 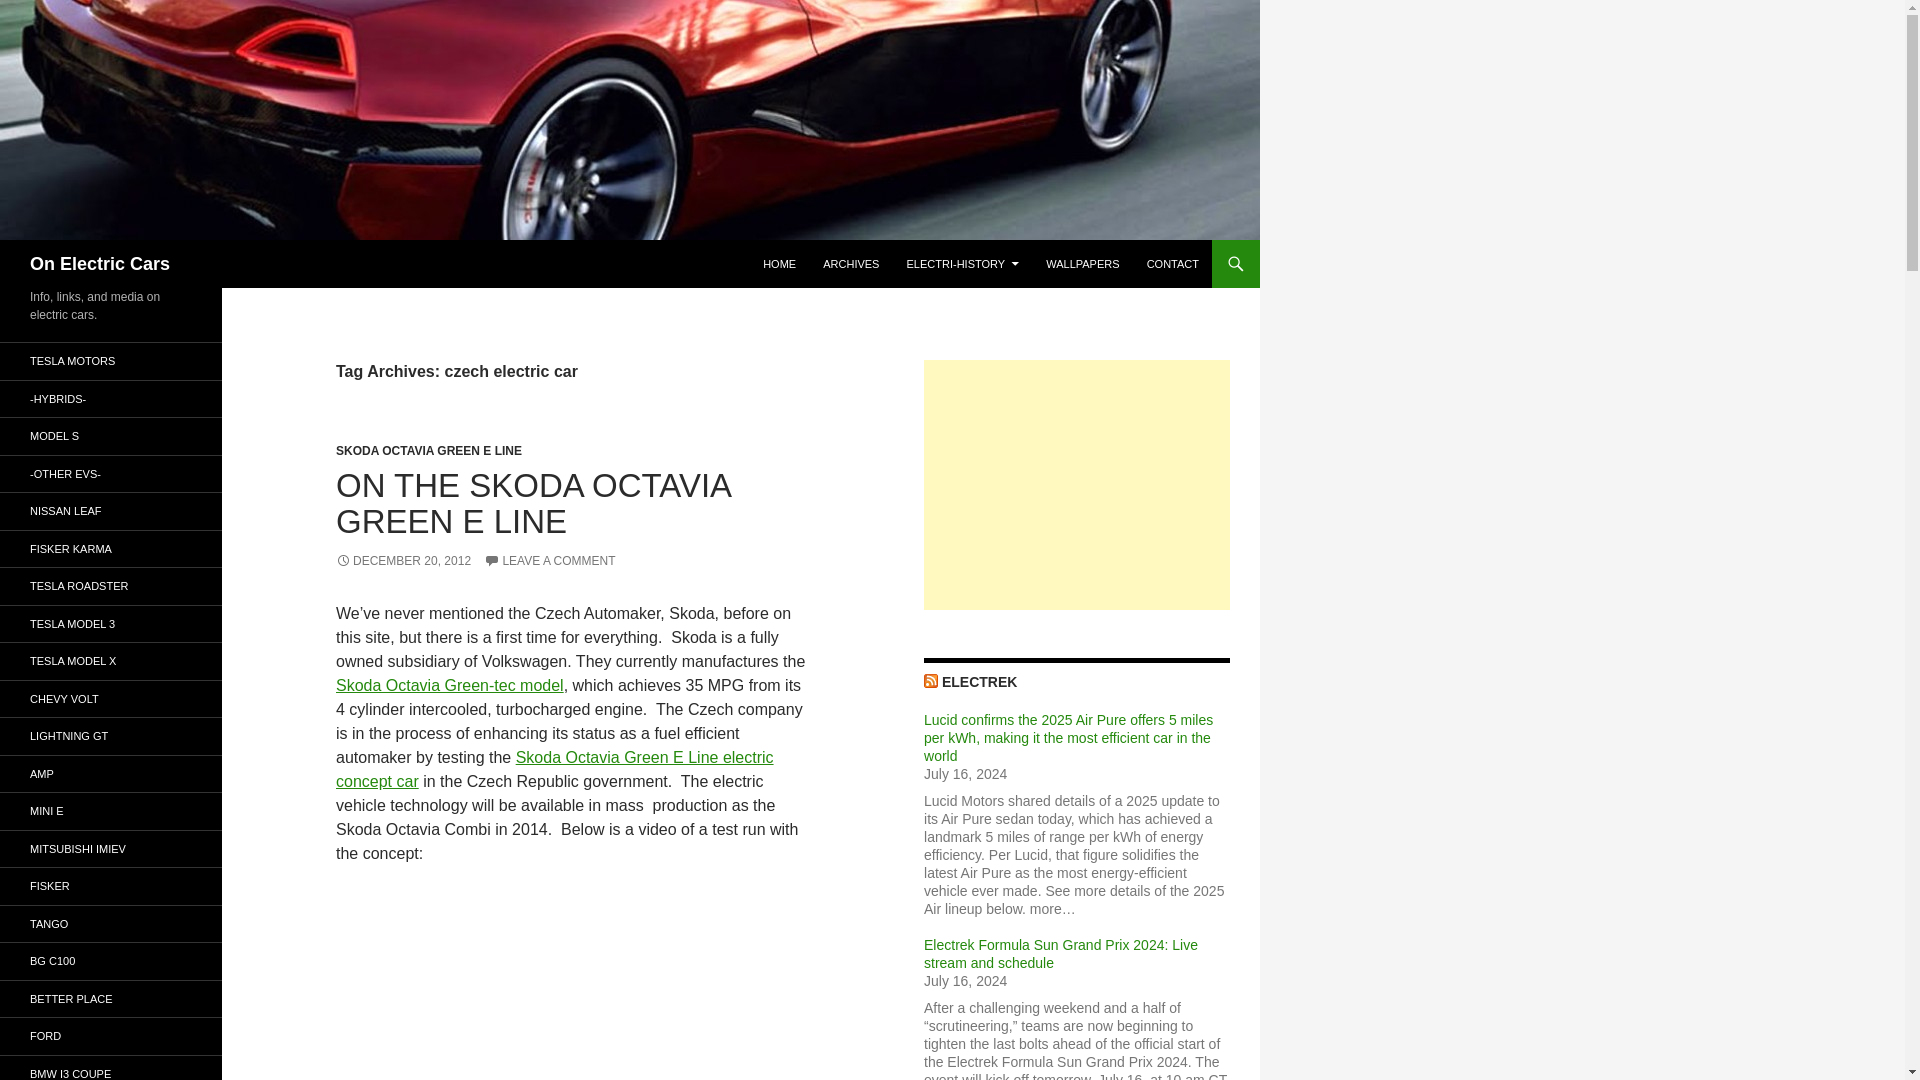 I want to click on Skoda Octavia Green-tec model, so click(x=450, y=686).